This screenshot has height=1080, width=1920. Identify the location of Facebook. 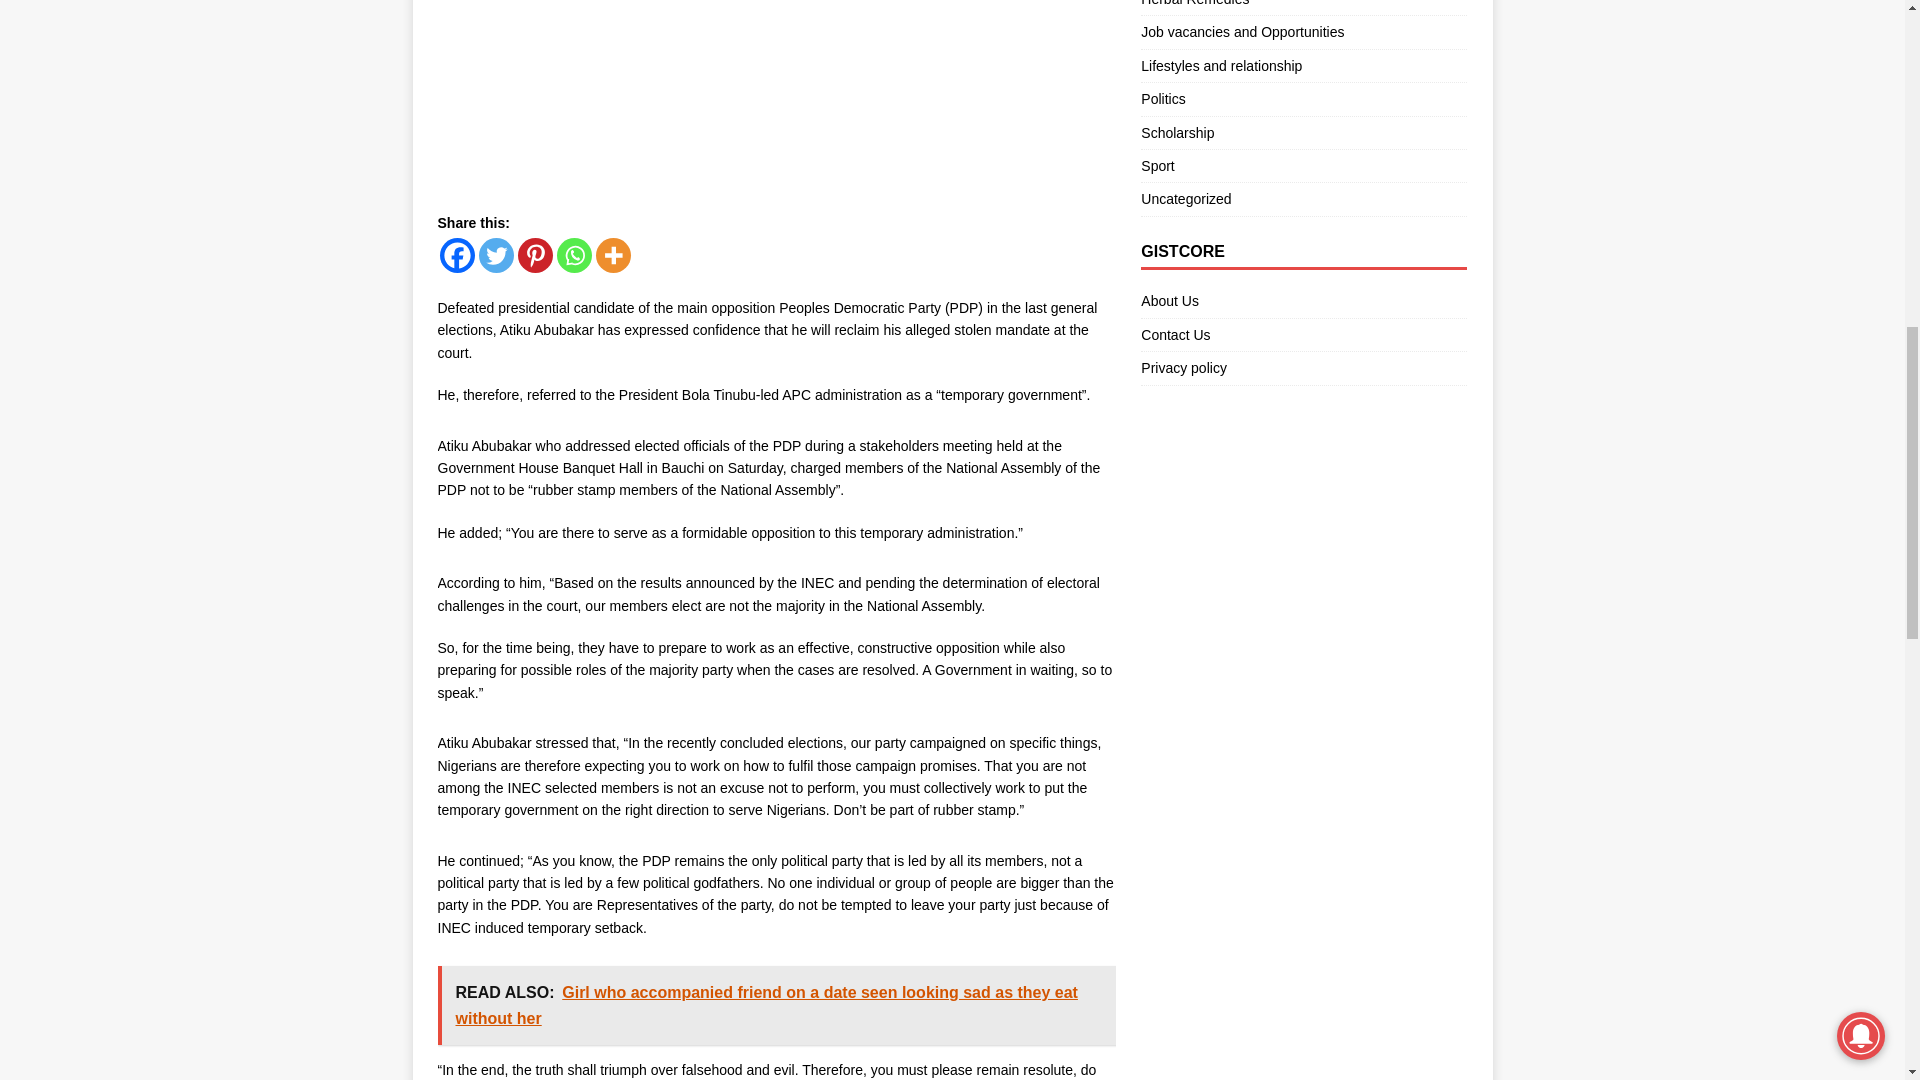
(456, 255).